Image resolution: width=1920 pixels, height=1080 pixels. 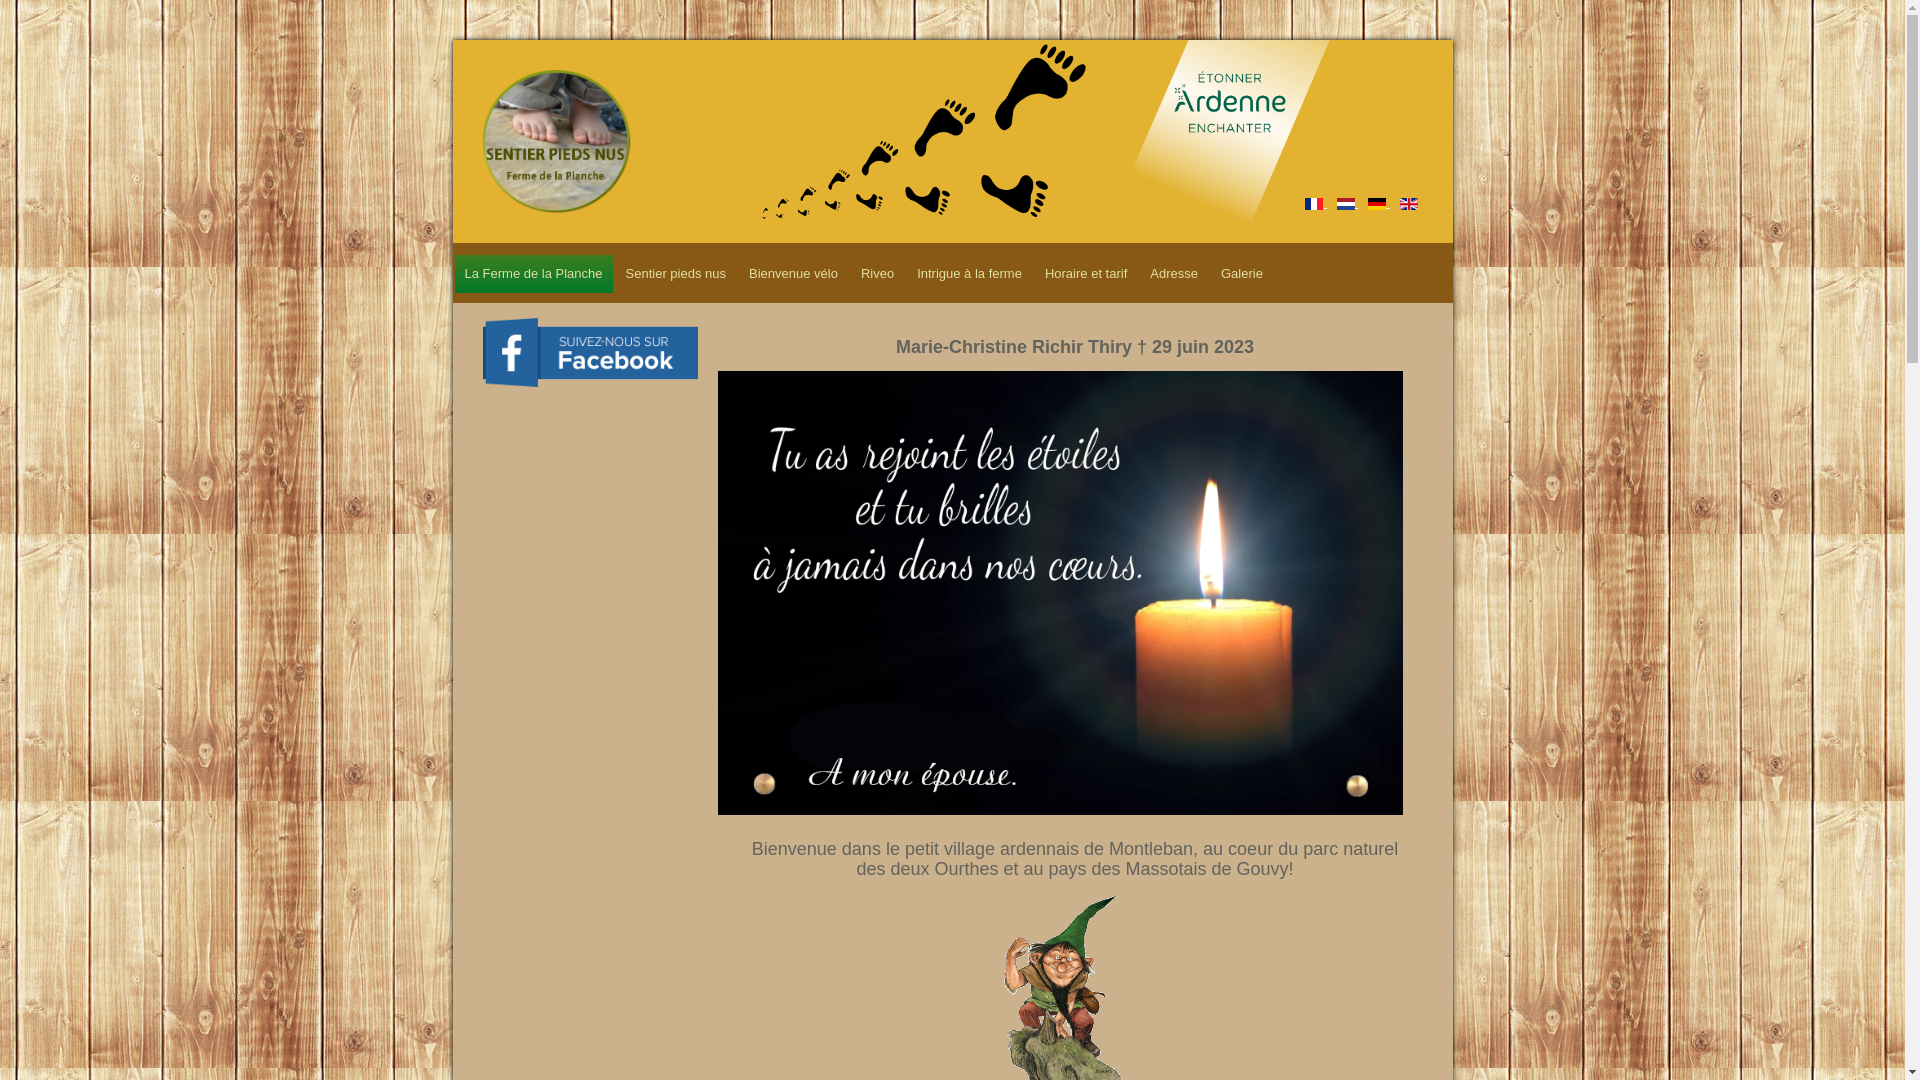 What do you see at coordinates (676, 274) in the screenshot?
I see `Sentier pieds nus` at bounding box center [676, 274].